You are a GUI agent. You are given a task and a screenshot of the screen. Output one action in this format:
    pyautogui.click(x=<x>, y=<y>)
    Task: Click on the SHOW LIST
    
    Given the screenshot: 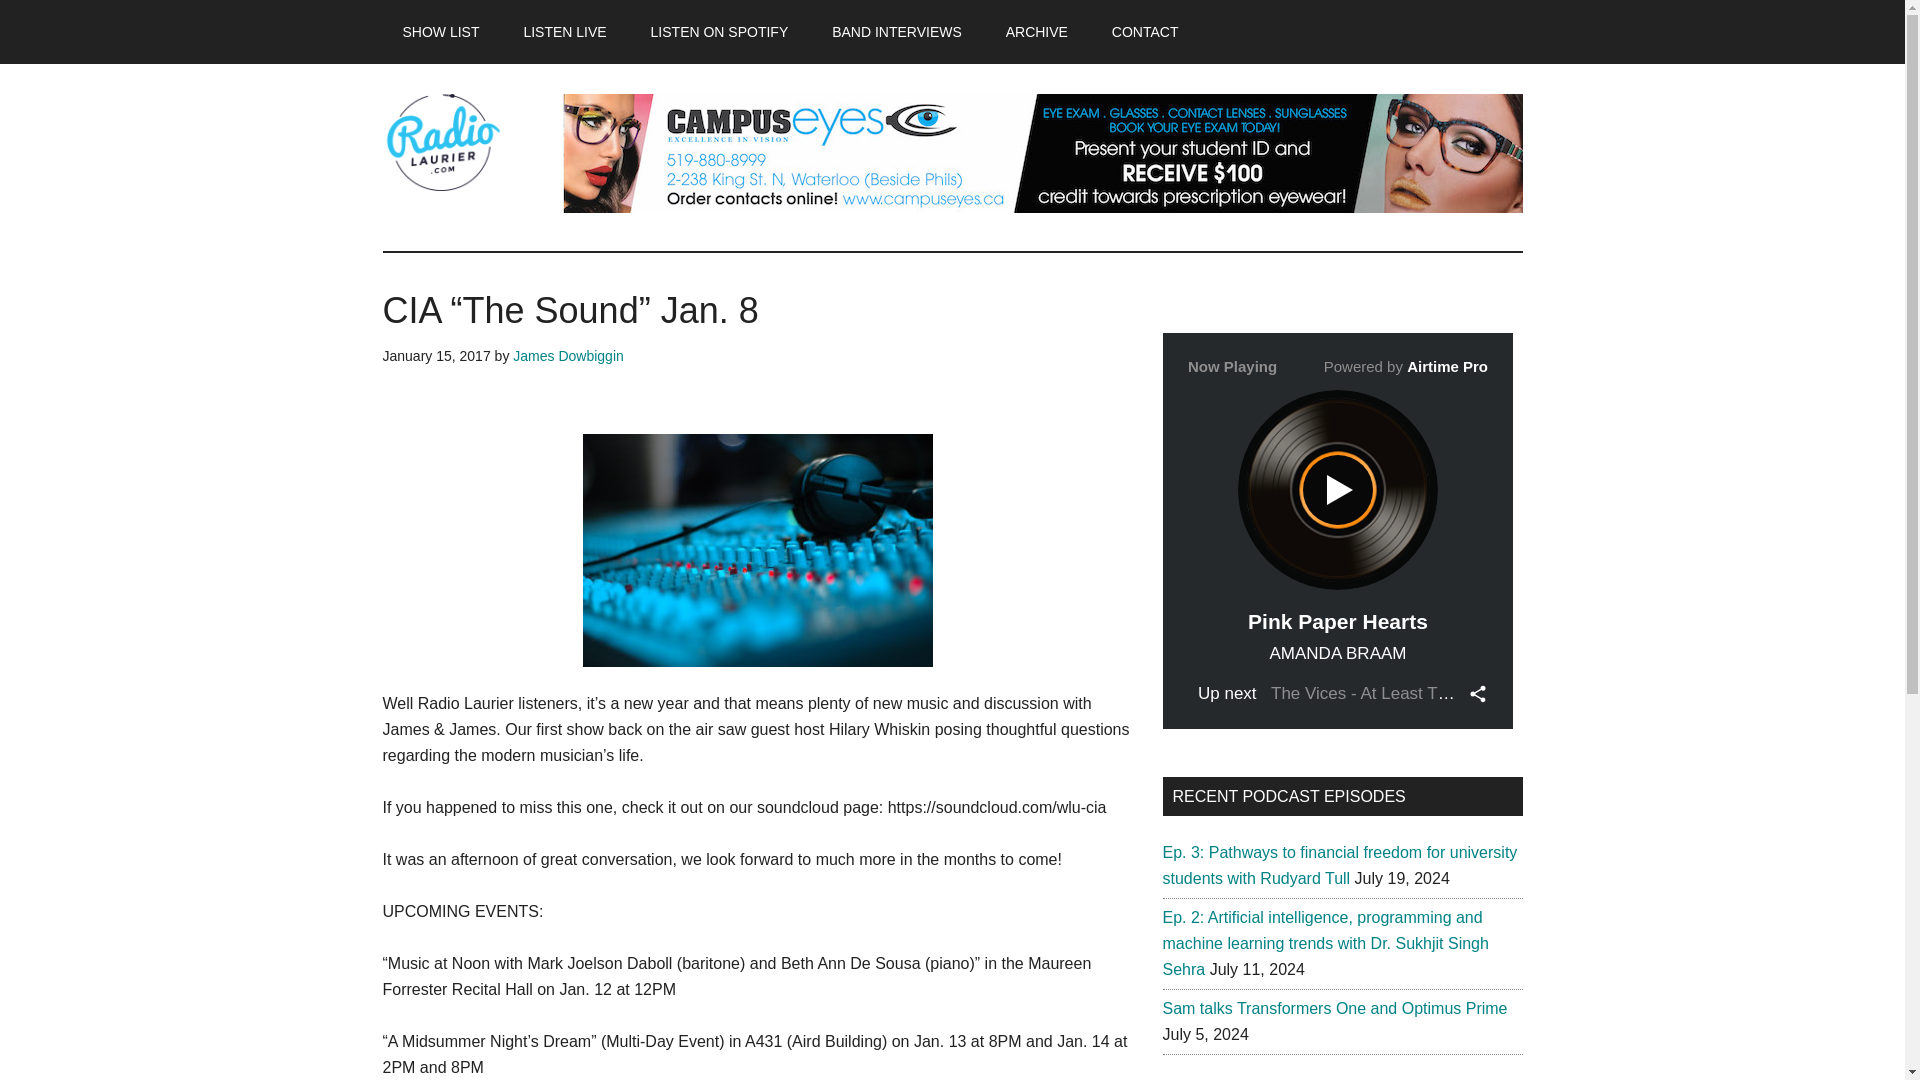 What is the action you would take?
    pyautogui.click(x=440, y=32)
    